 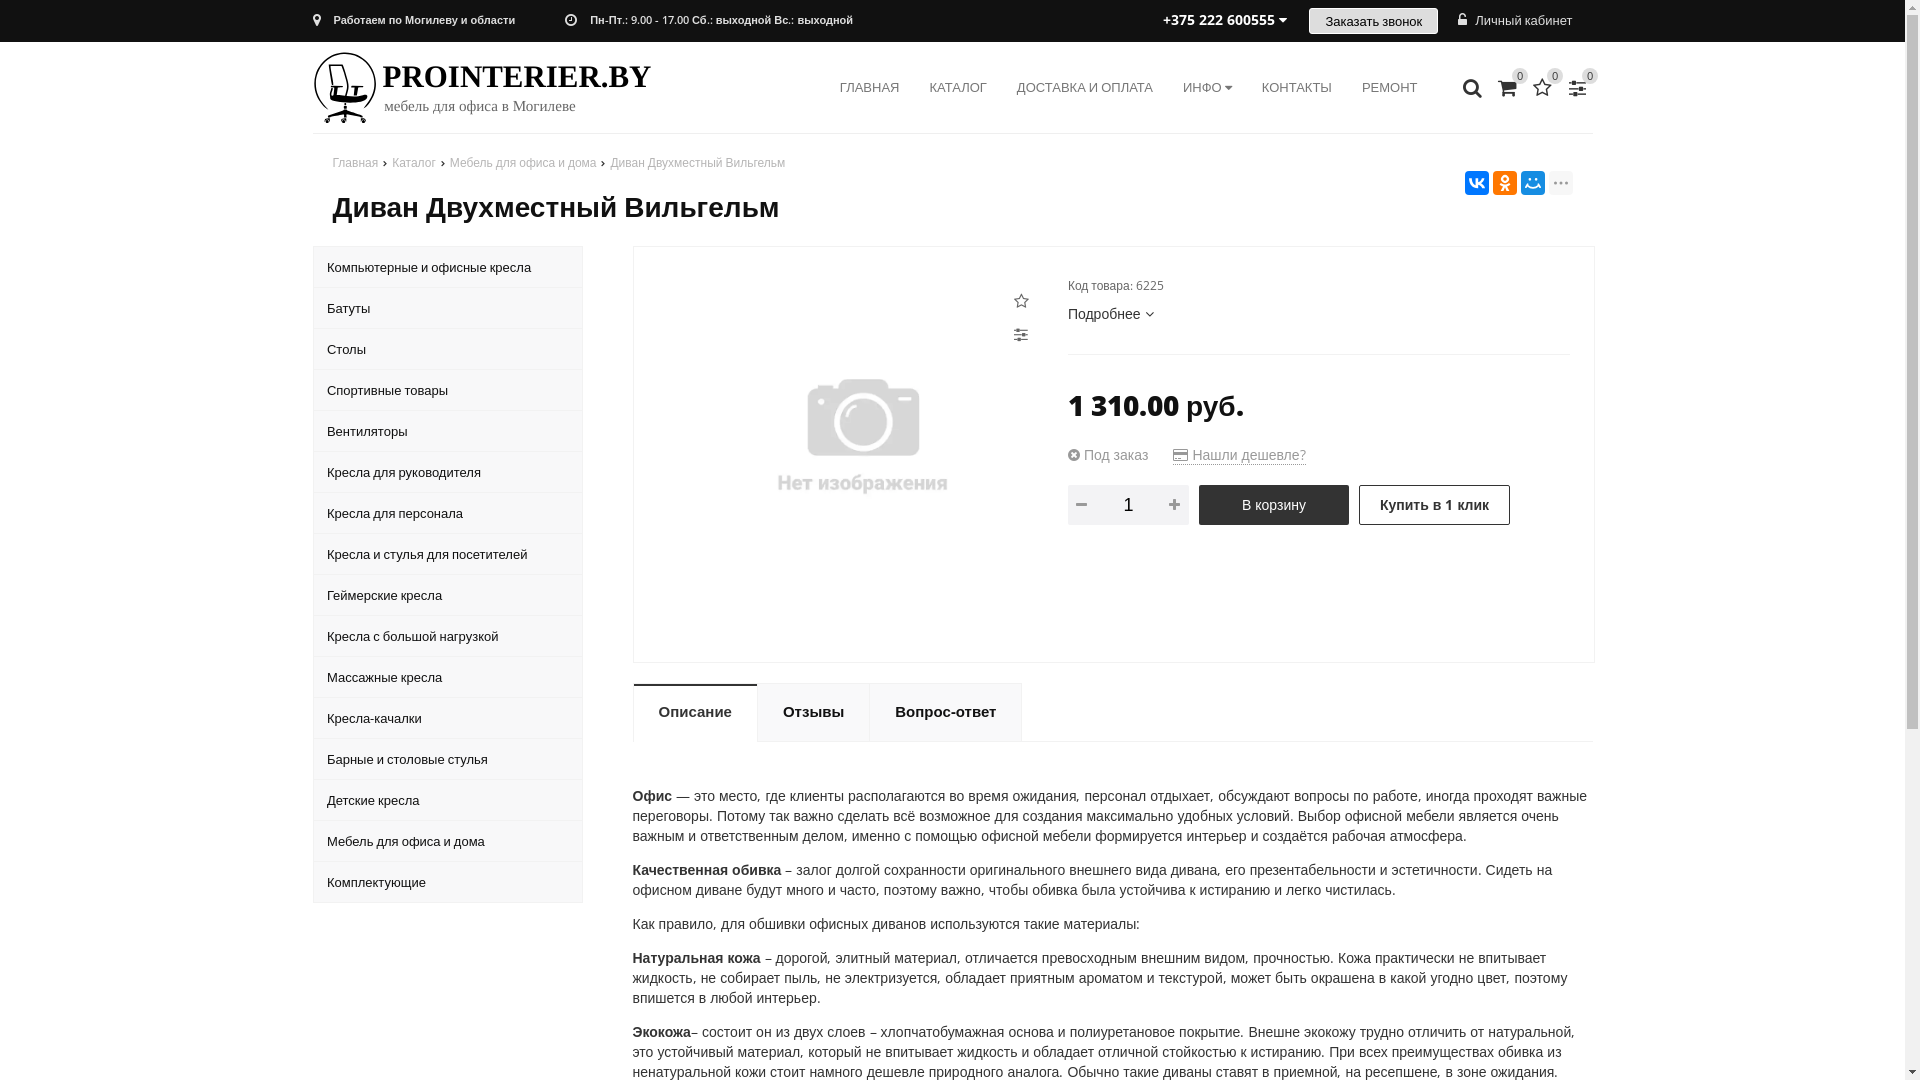 I want to click on 0, so click(x=1543, y=87).